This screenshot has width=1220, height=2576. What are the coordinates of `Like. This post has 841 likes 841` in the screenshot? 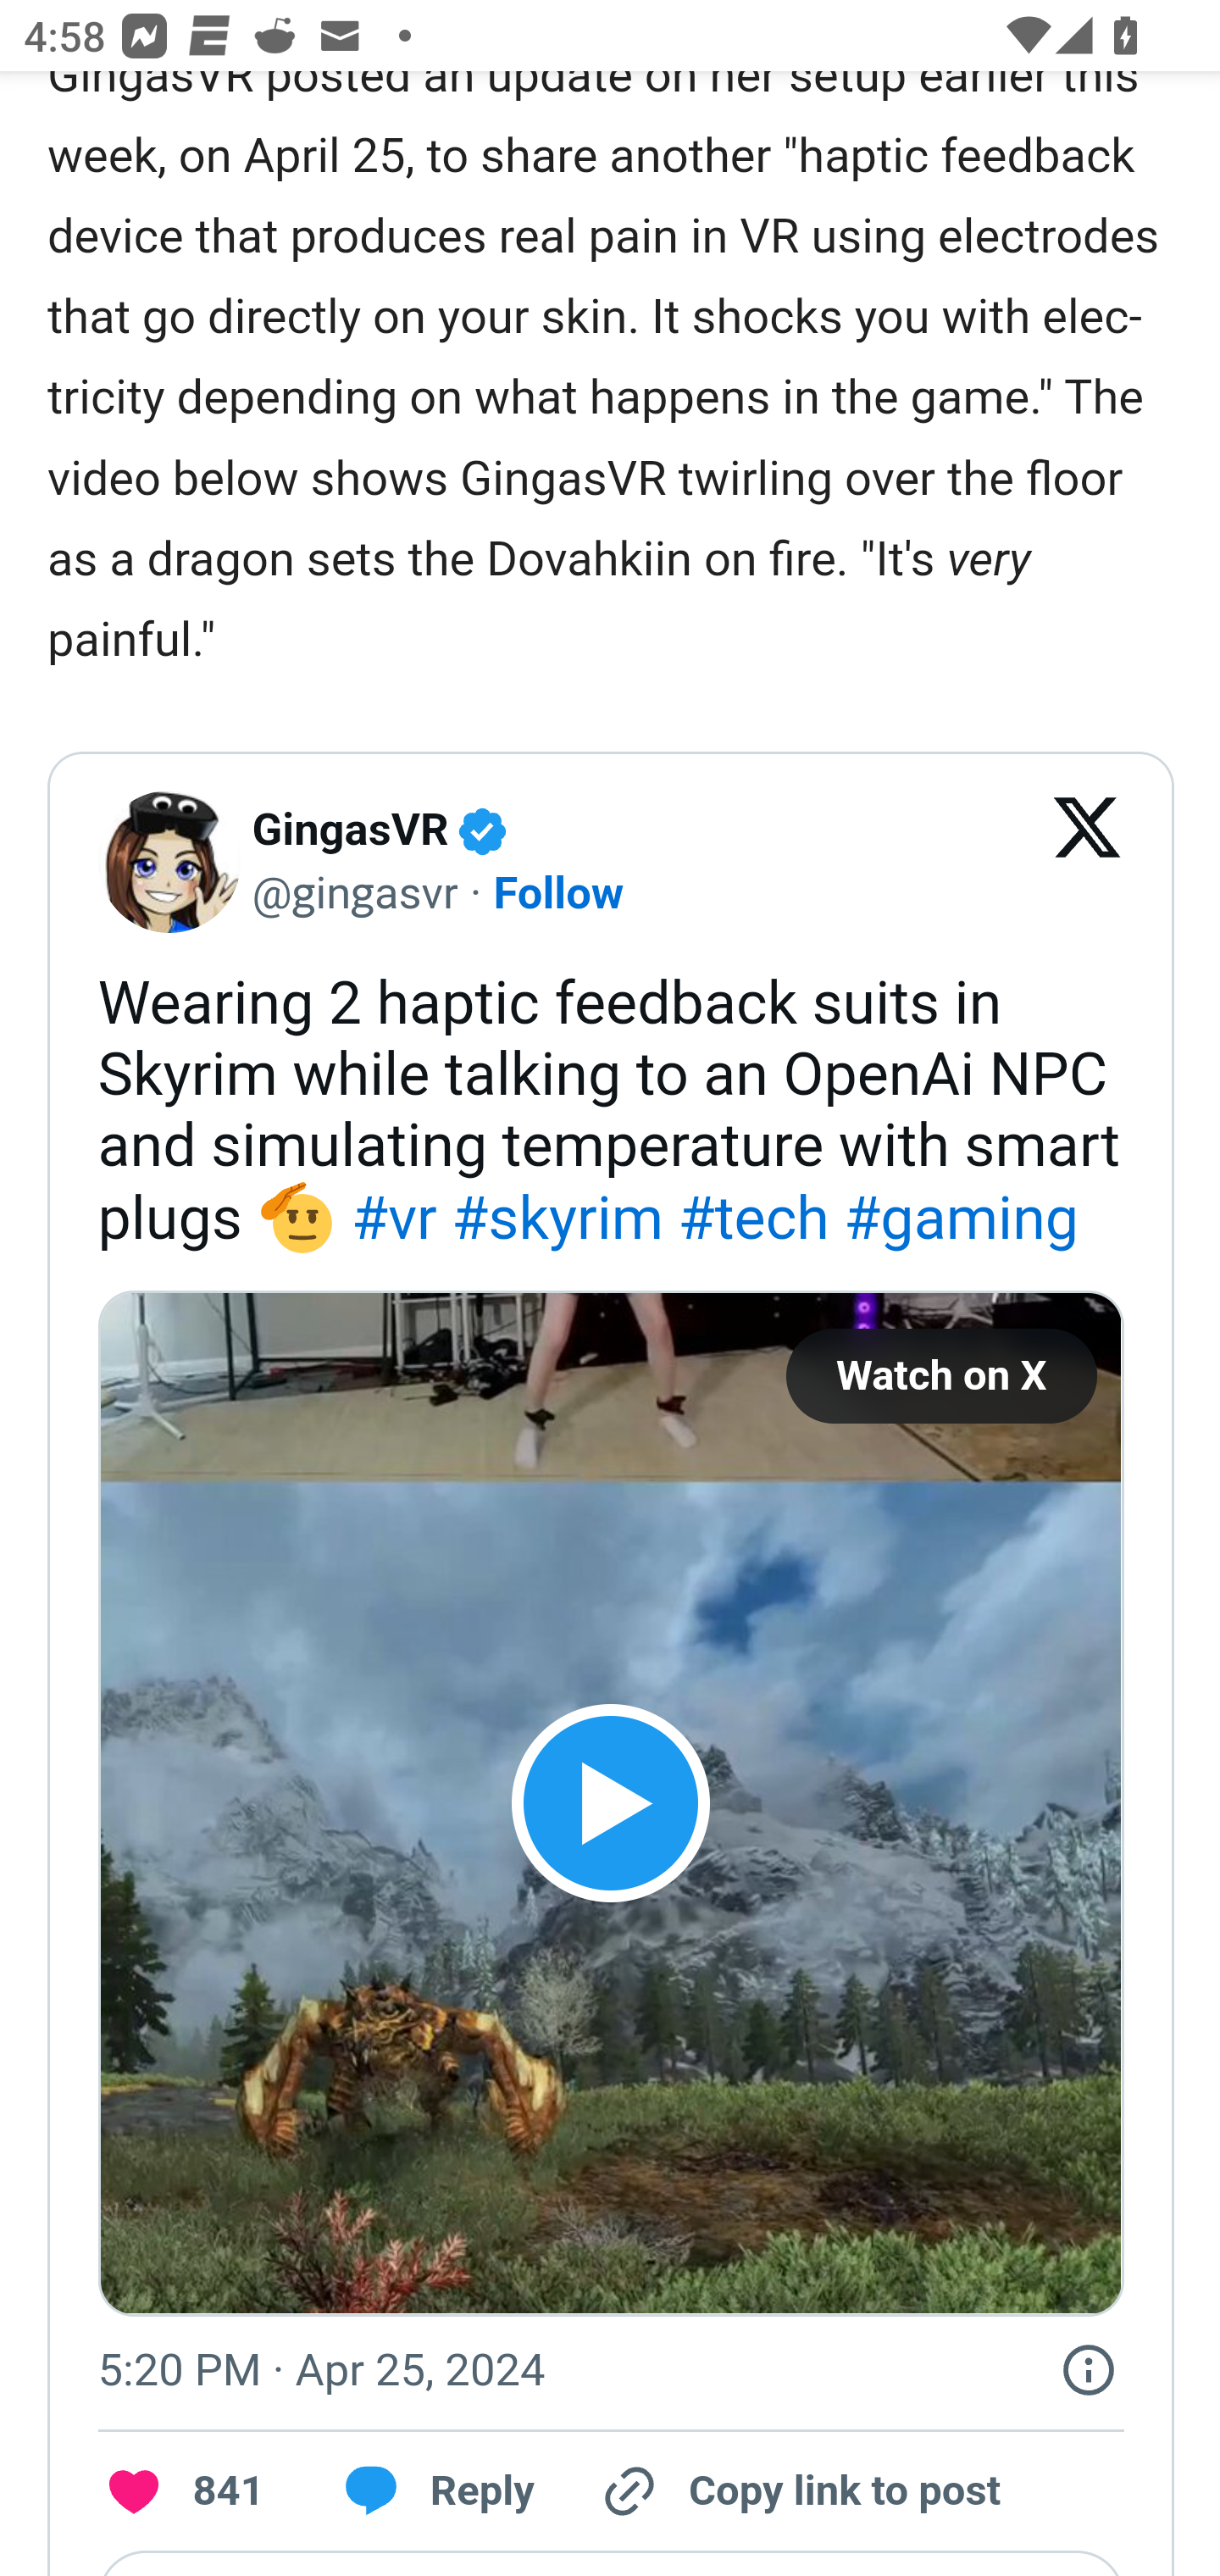 It's located at (181, 2493).